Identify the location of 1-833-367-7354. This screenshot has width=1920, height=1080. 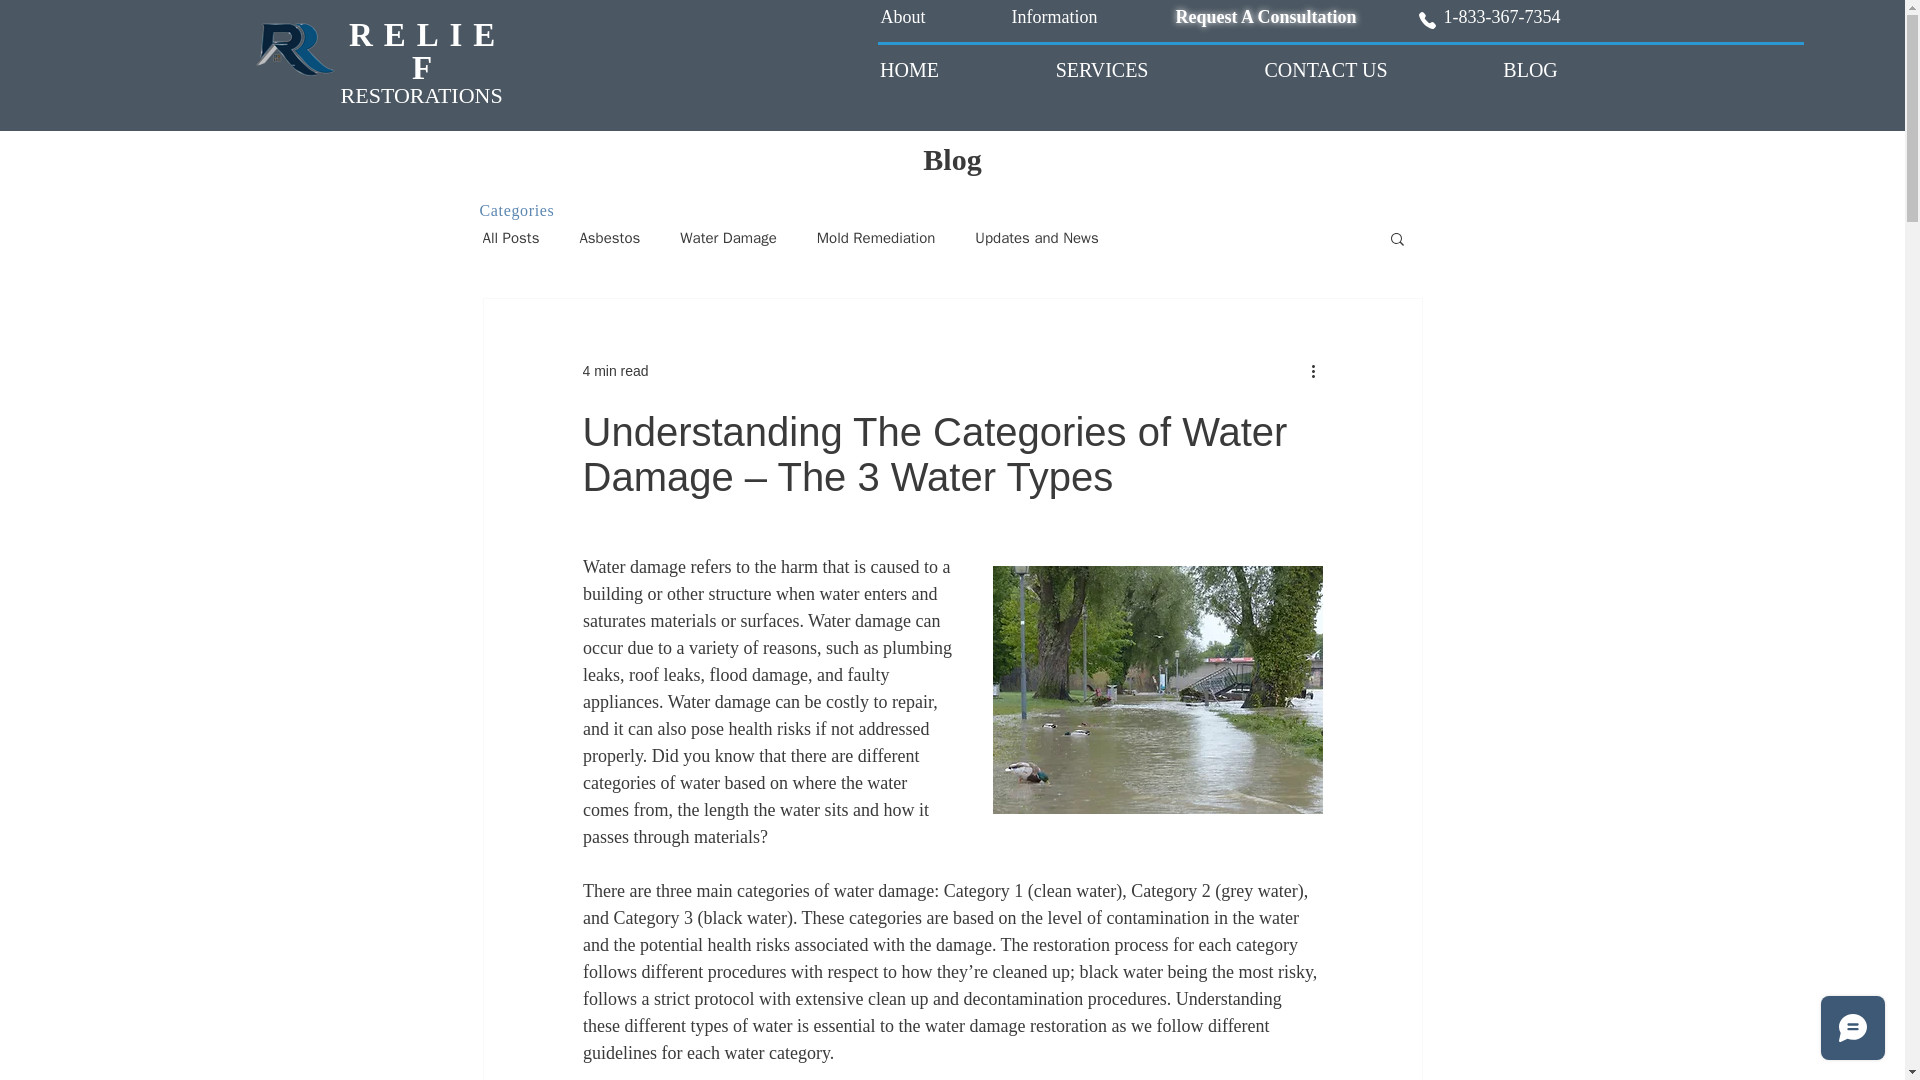
(1502, 16).